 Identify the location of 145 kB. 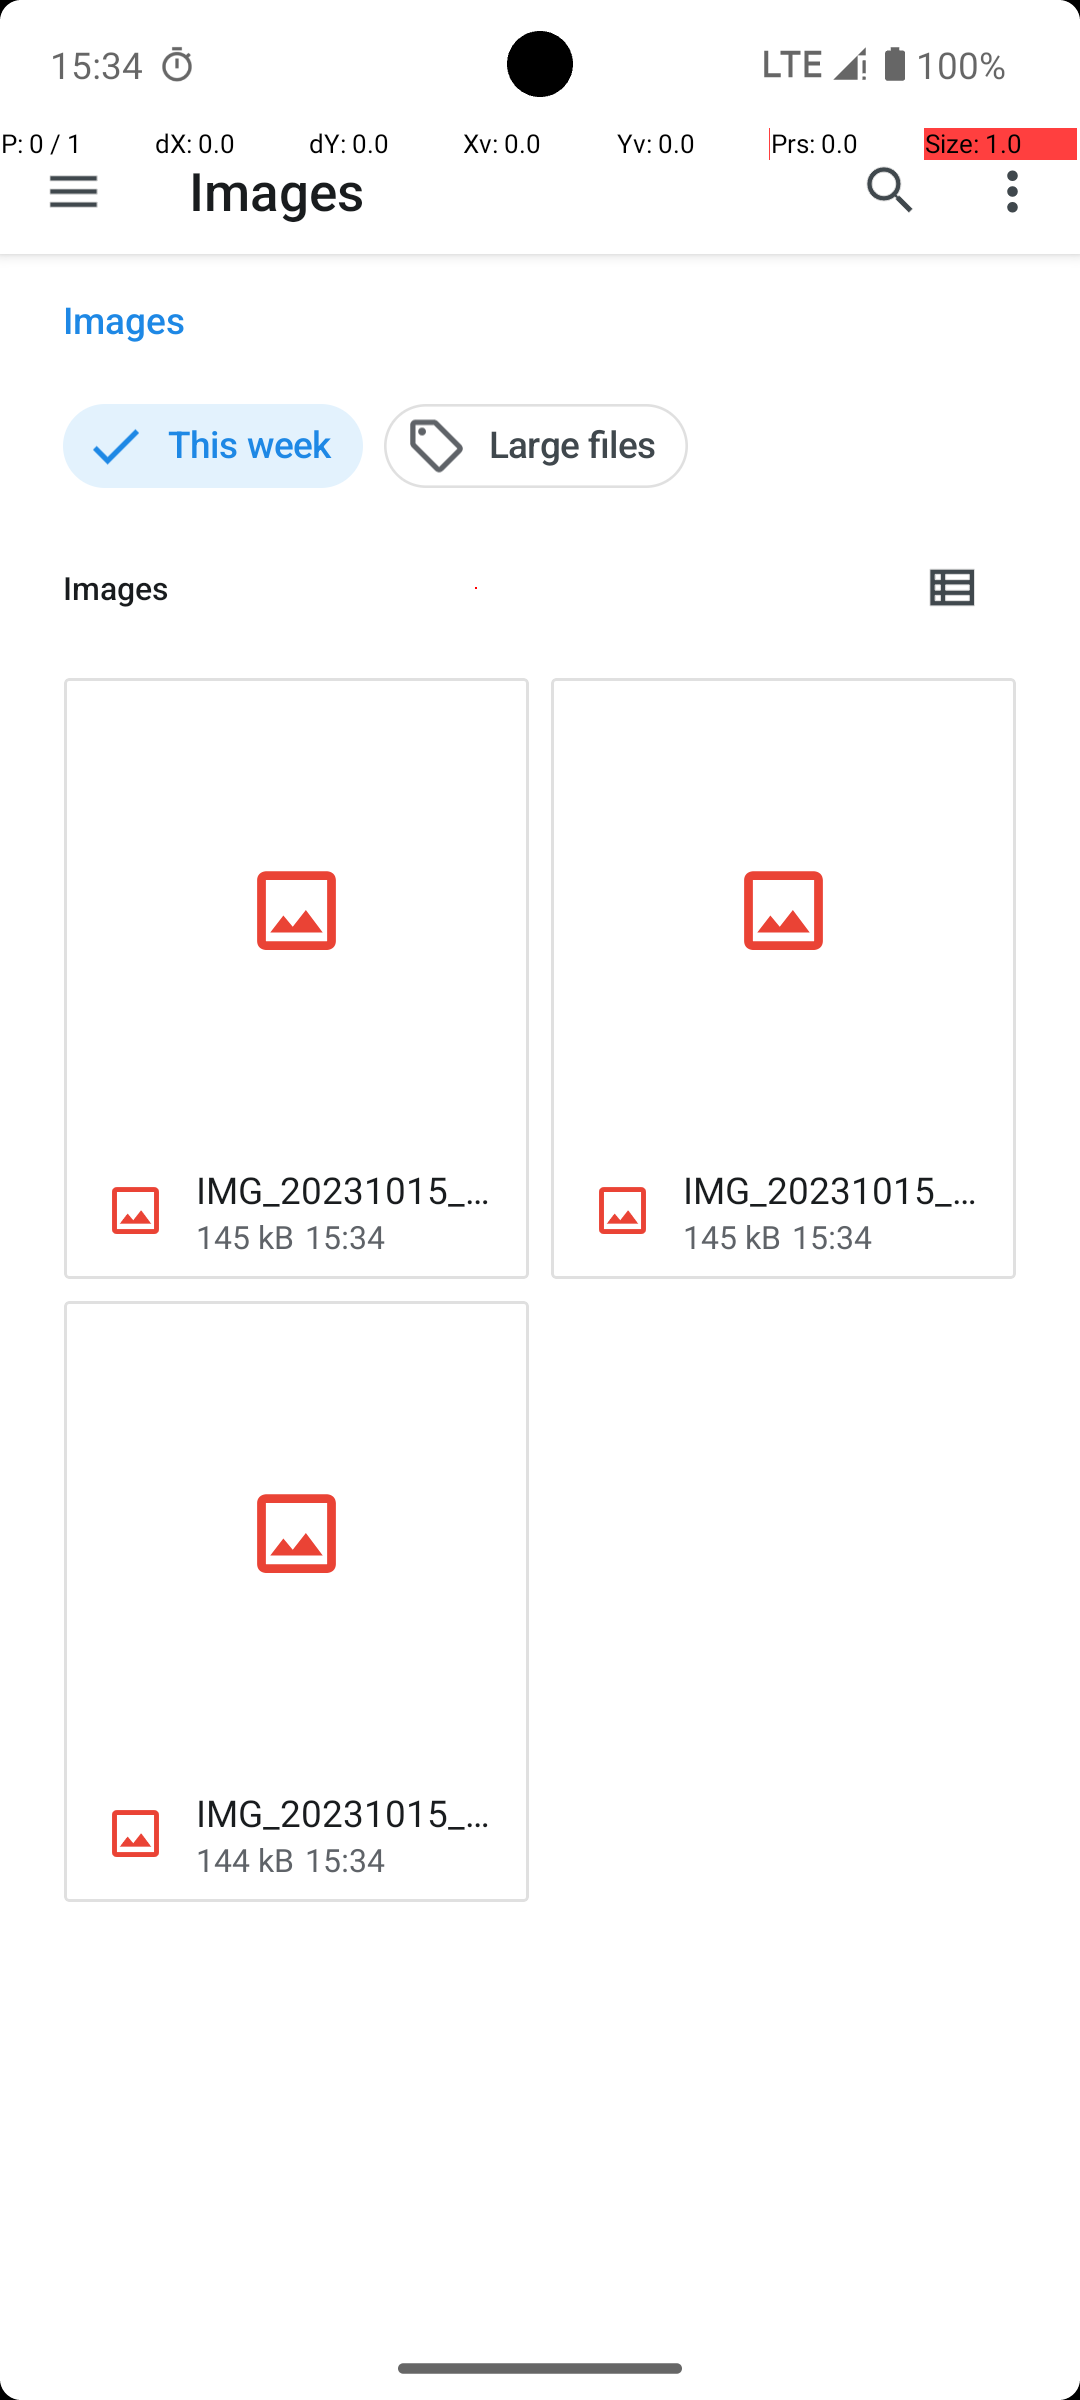
(245, 1236).